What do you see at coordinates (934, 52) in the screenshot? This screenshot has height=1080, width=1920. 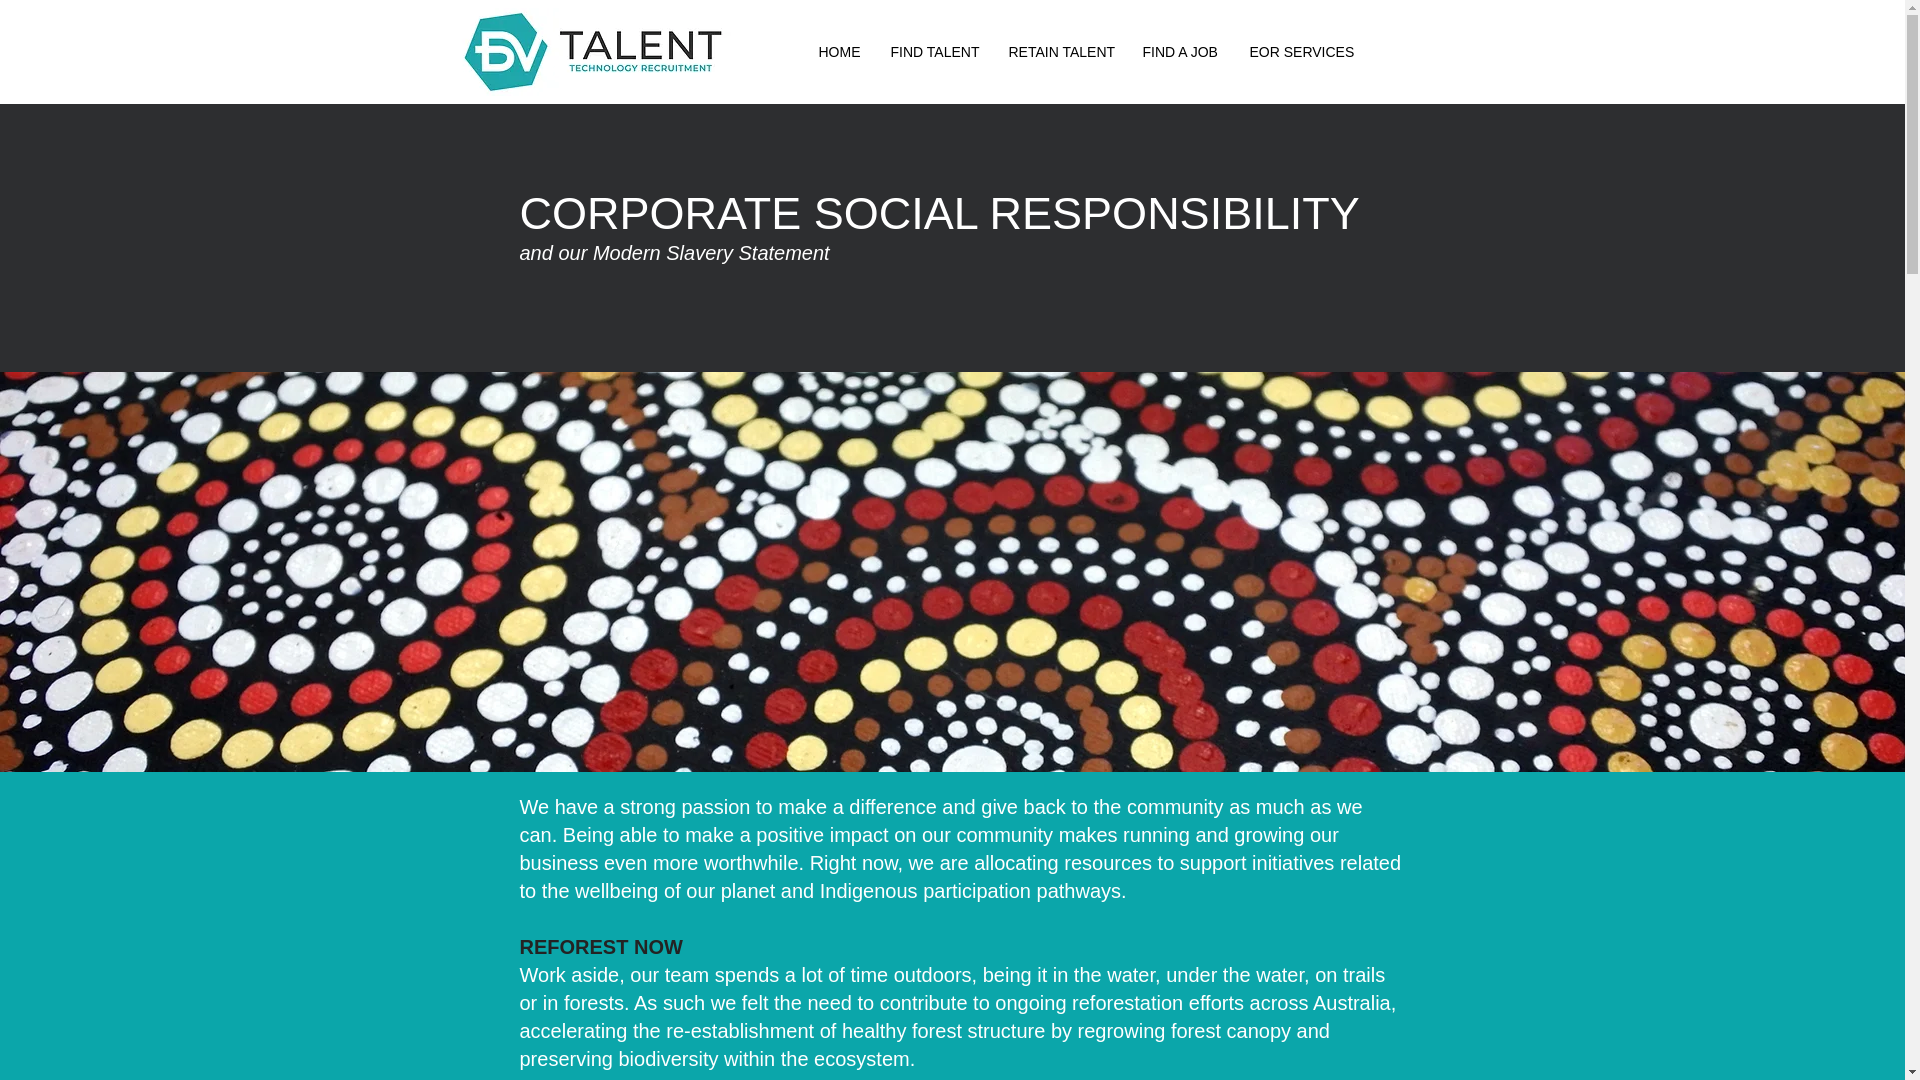 I see `FIND TALENT` at bounding box center [934, 52].